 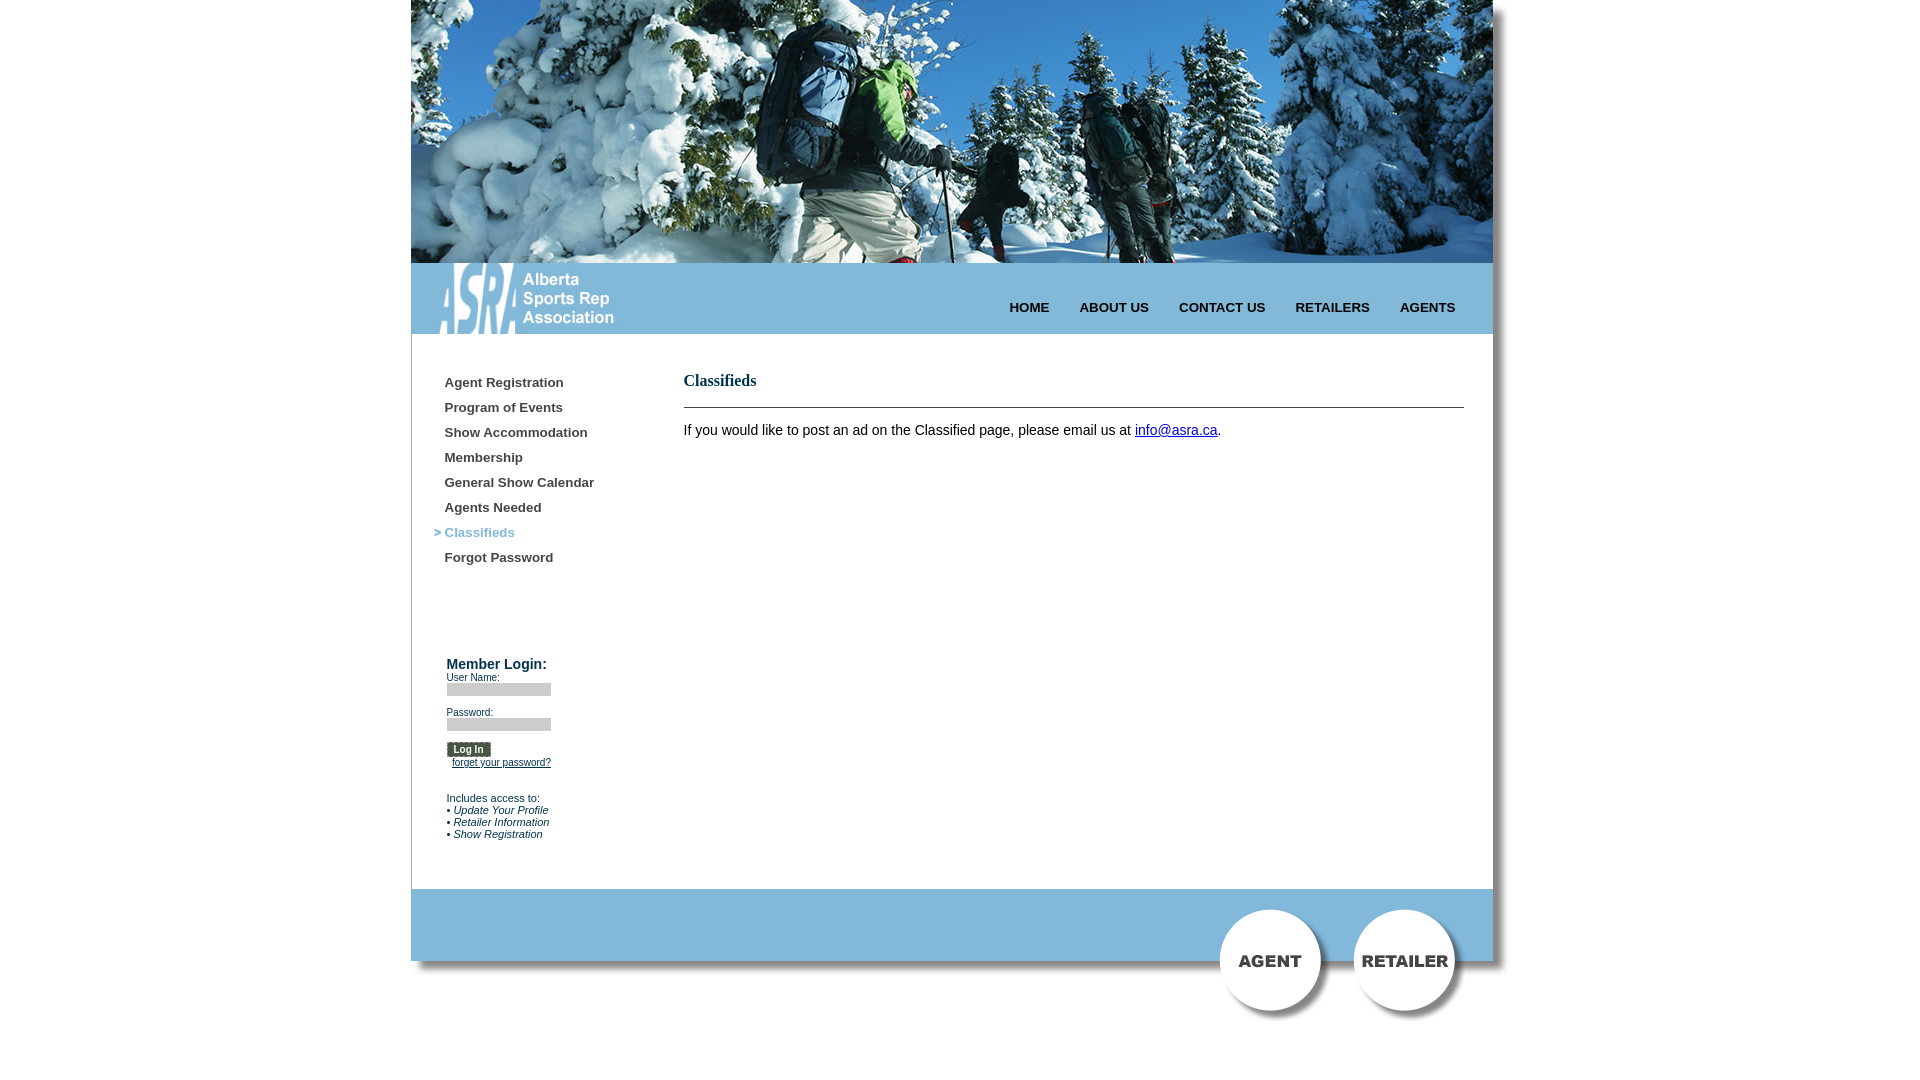 What do you see at coordinates (513, 508) in the screenshot?
I see `Agents Needed` at bounding box center [513, 508].